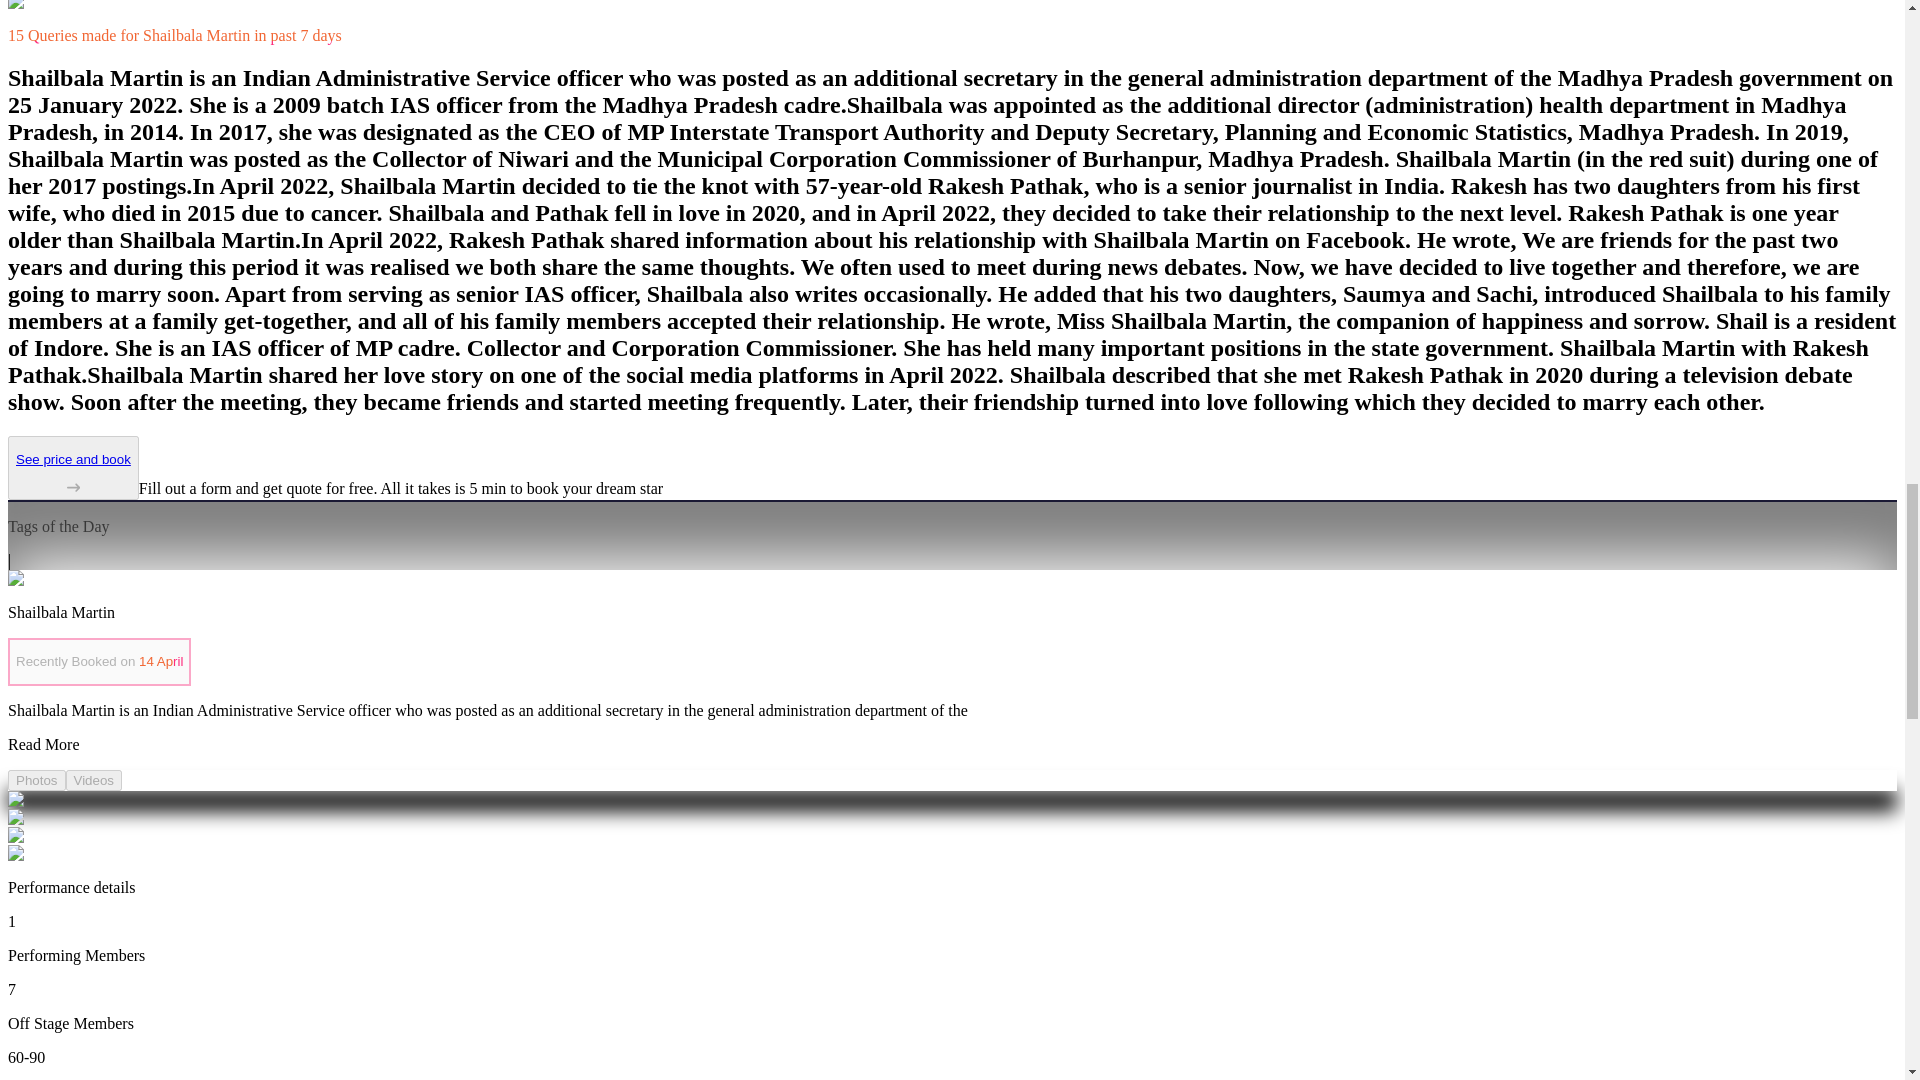 The height and width of the screenshot is (1080, 1920). What do you see at coordinates (72, 474) in the screenshot?
I see `See price and book` at bounding box center [72, 474].